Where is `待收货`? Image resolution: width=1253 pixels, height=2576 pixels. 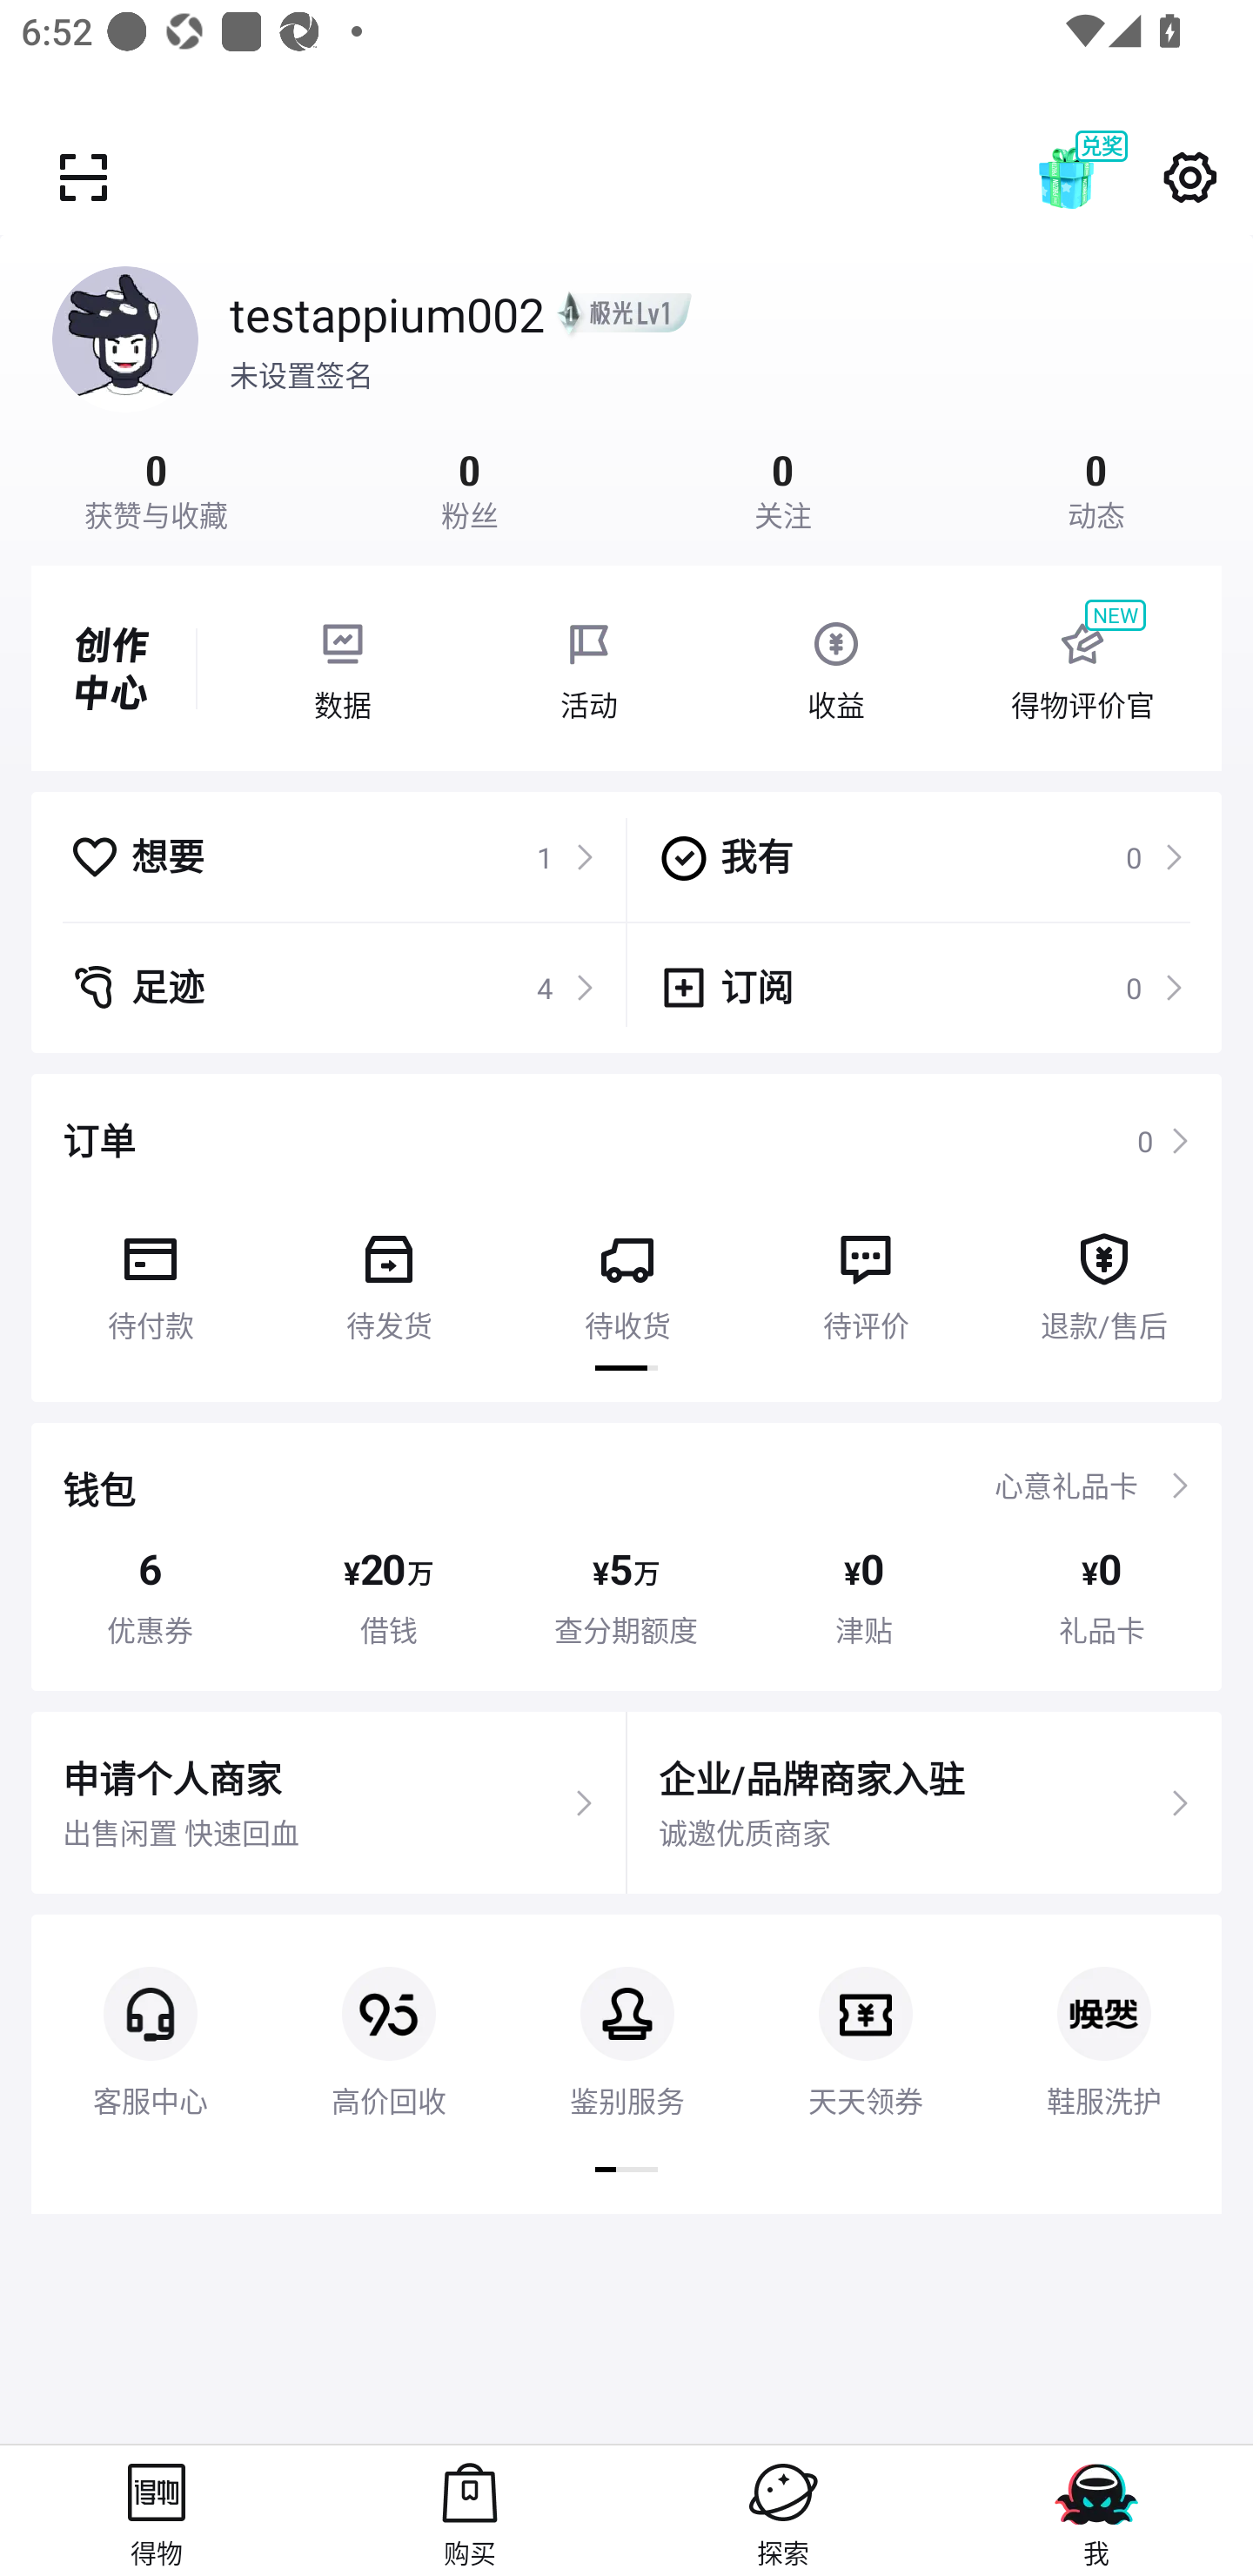
待收货 is located at coordinates (627, 1276).